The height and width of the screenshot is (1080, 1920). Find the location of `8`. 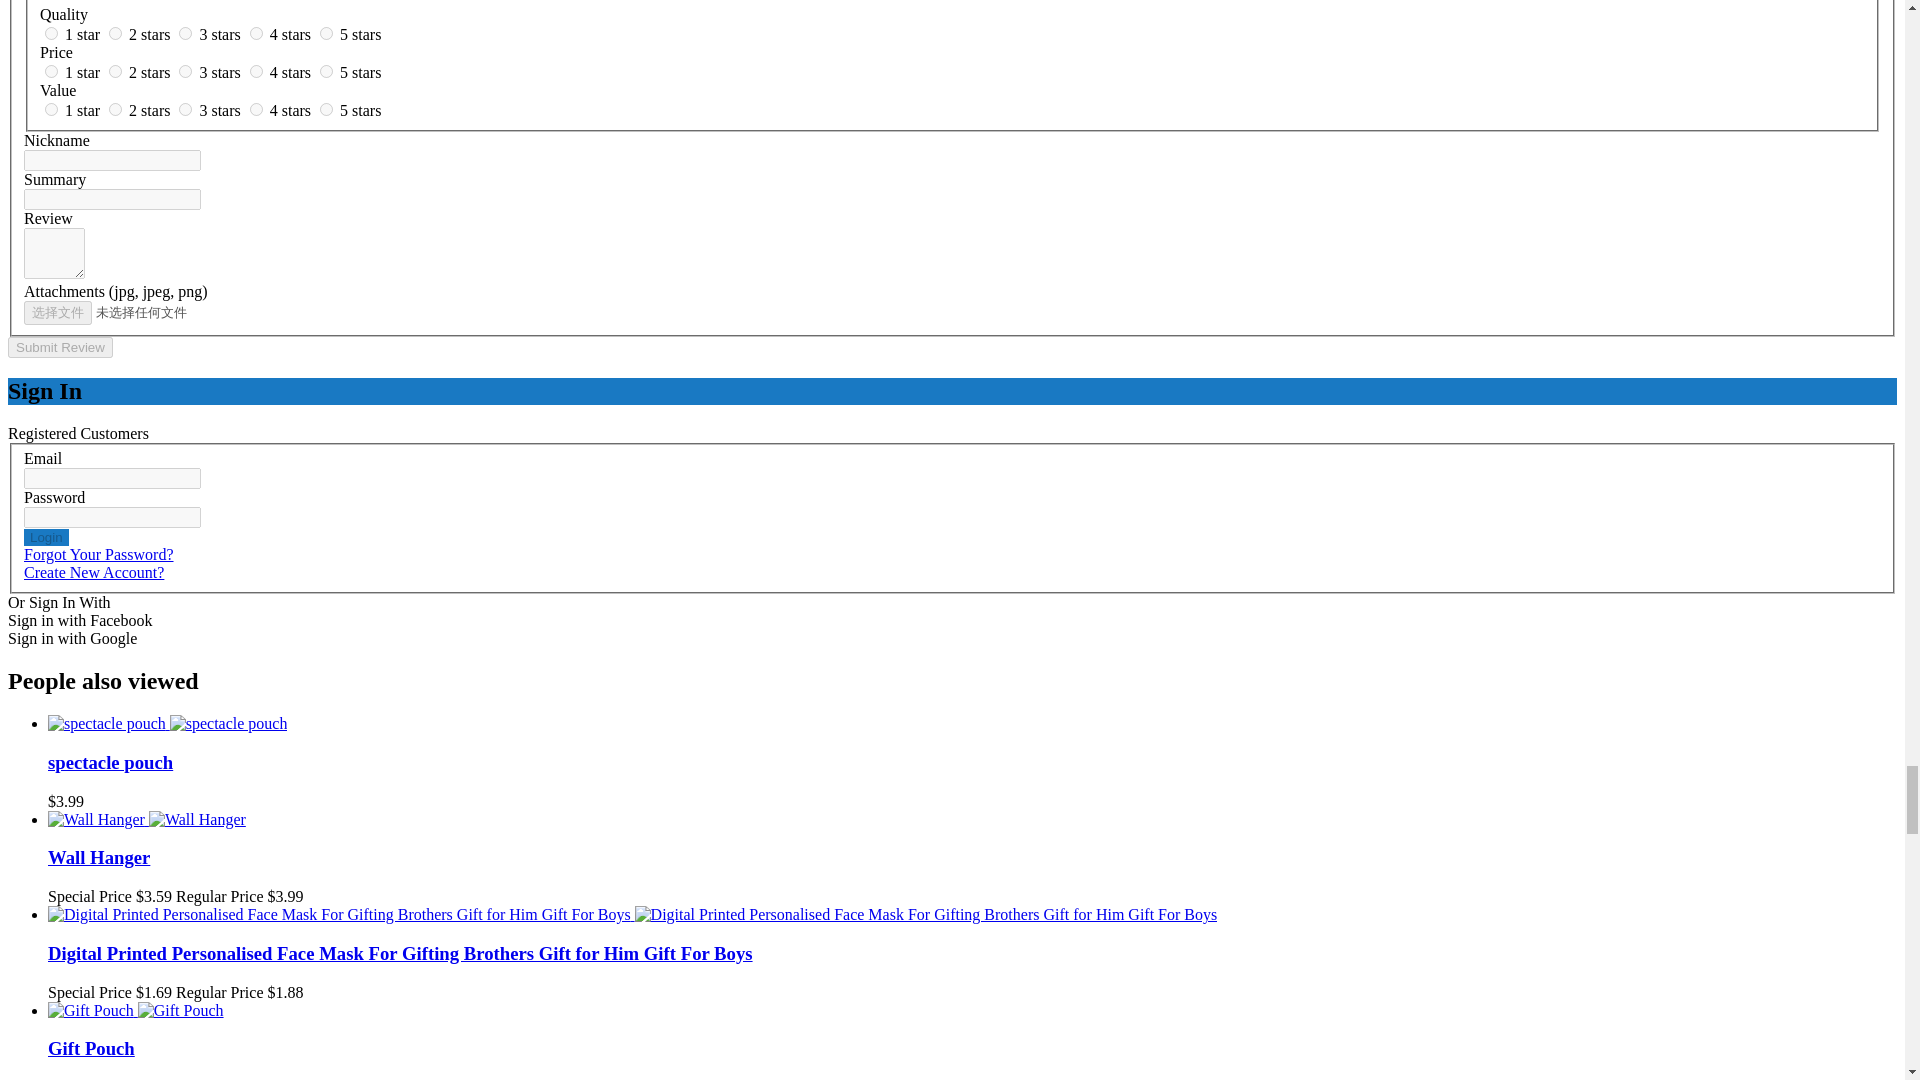

8 is located at coordinates (185, 108).